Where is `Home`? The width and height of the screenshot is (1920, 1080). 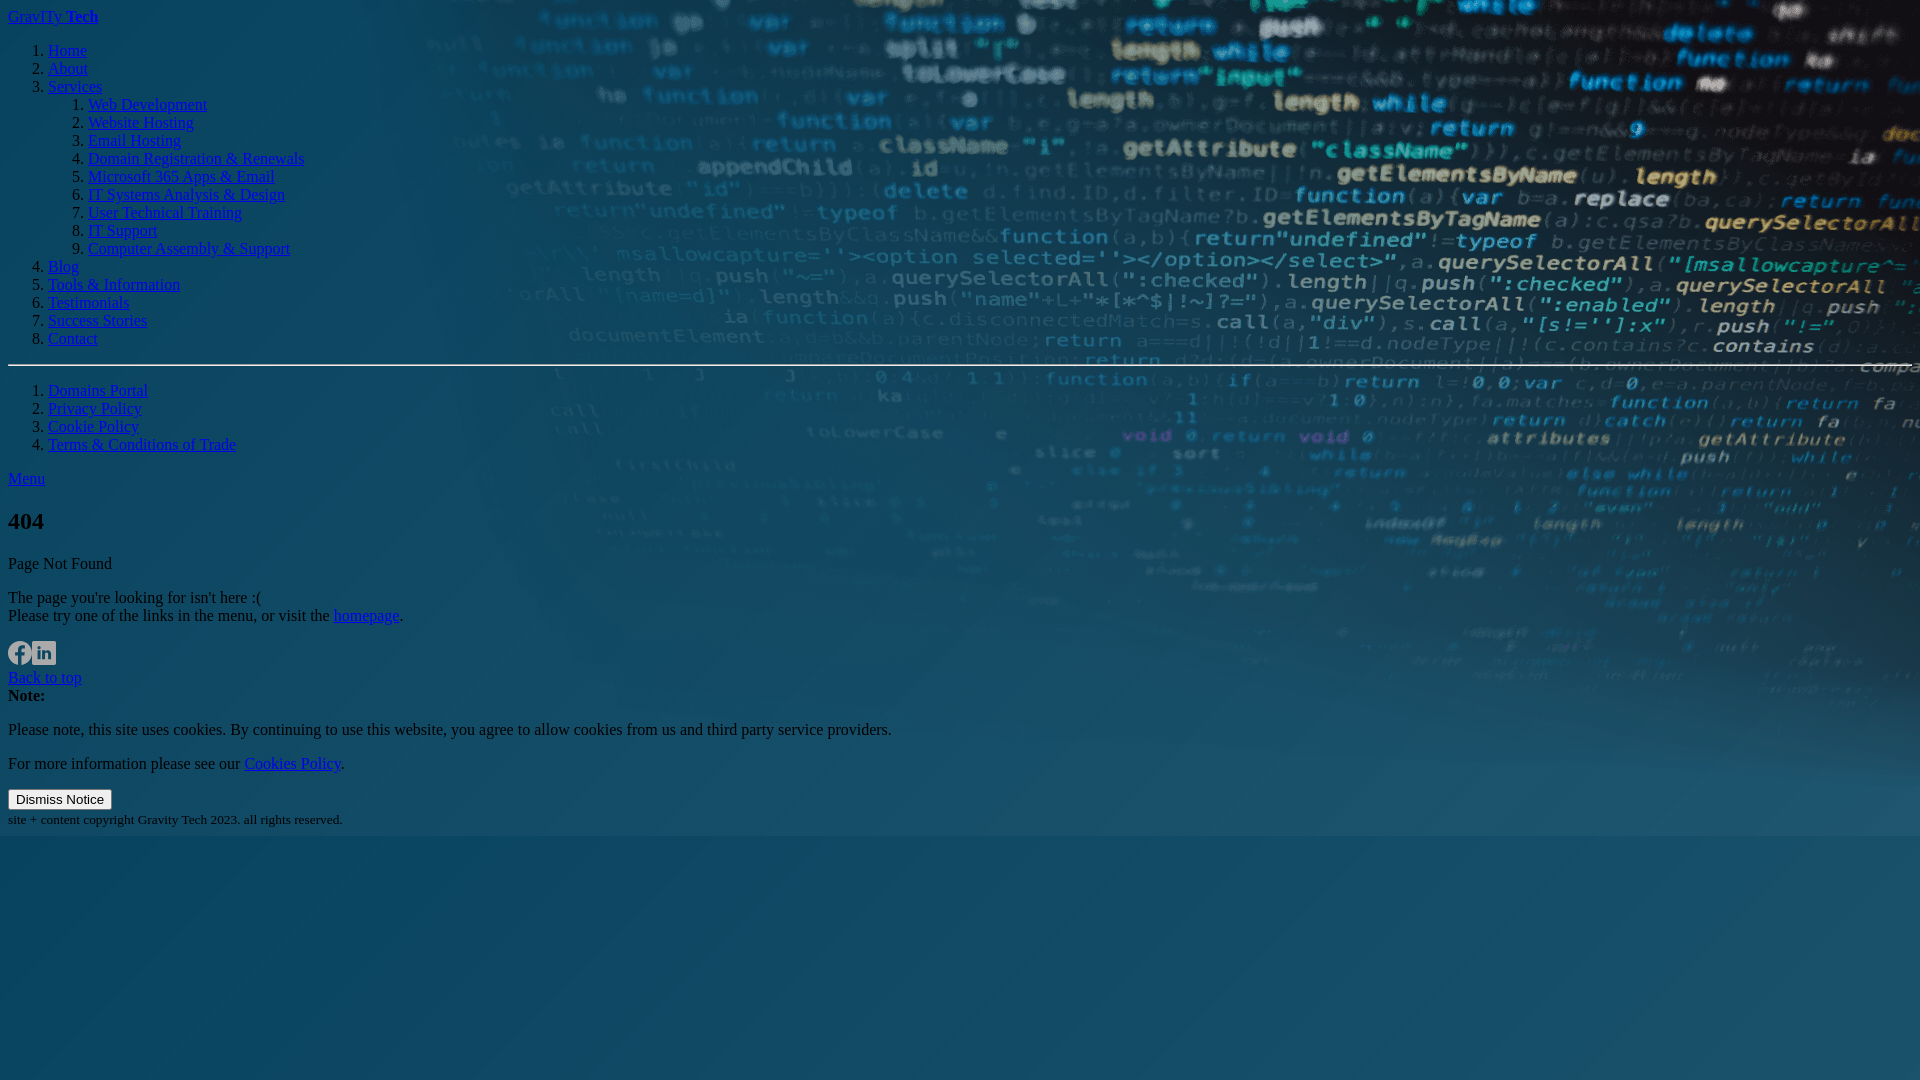 Home is located at coordinates (68, 50).